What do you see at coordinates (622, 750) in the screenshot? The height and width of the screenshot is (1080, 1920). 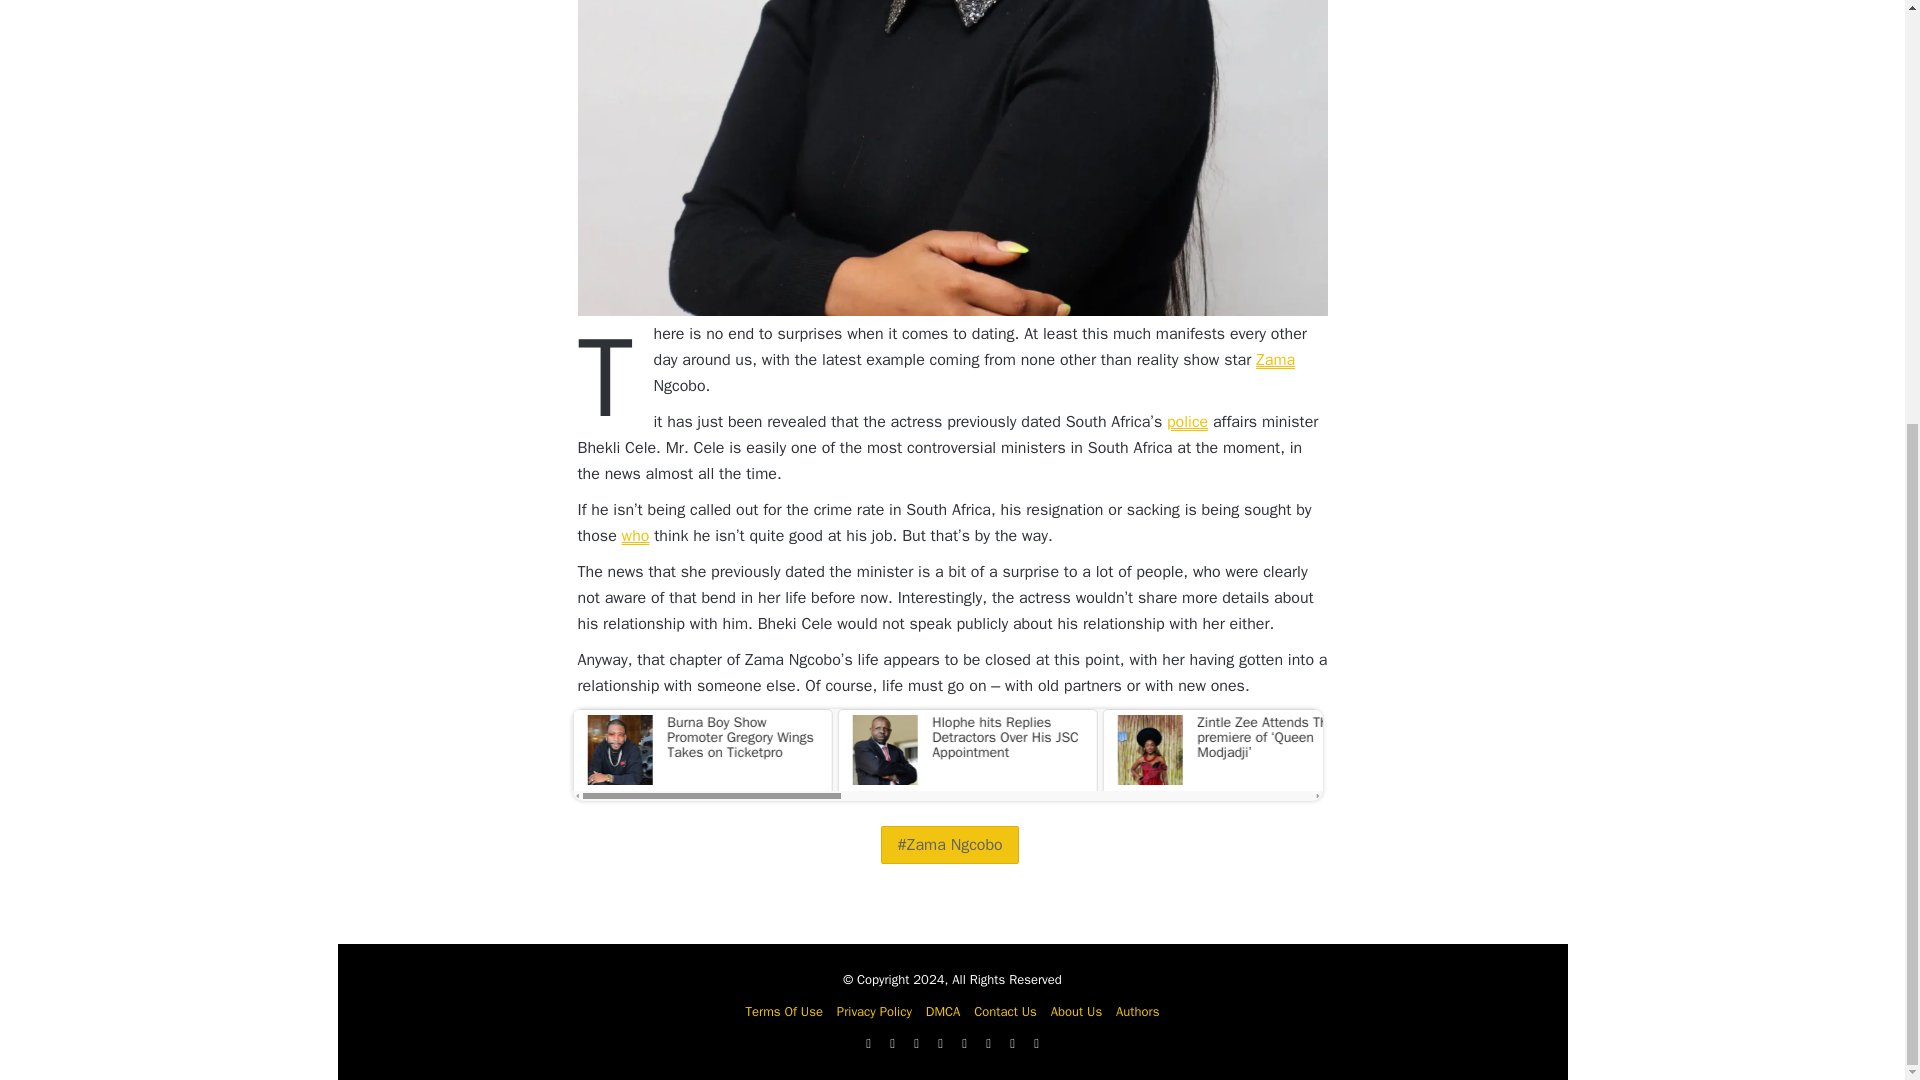 I see `Burna Boy Show Promoter Gregory Wings Takes On Ticketpro 2` at bounding box center [622, 750].